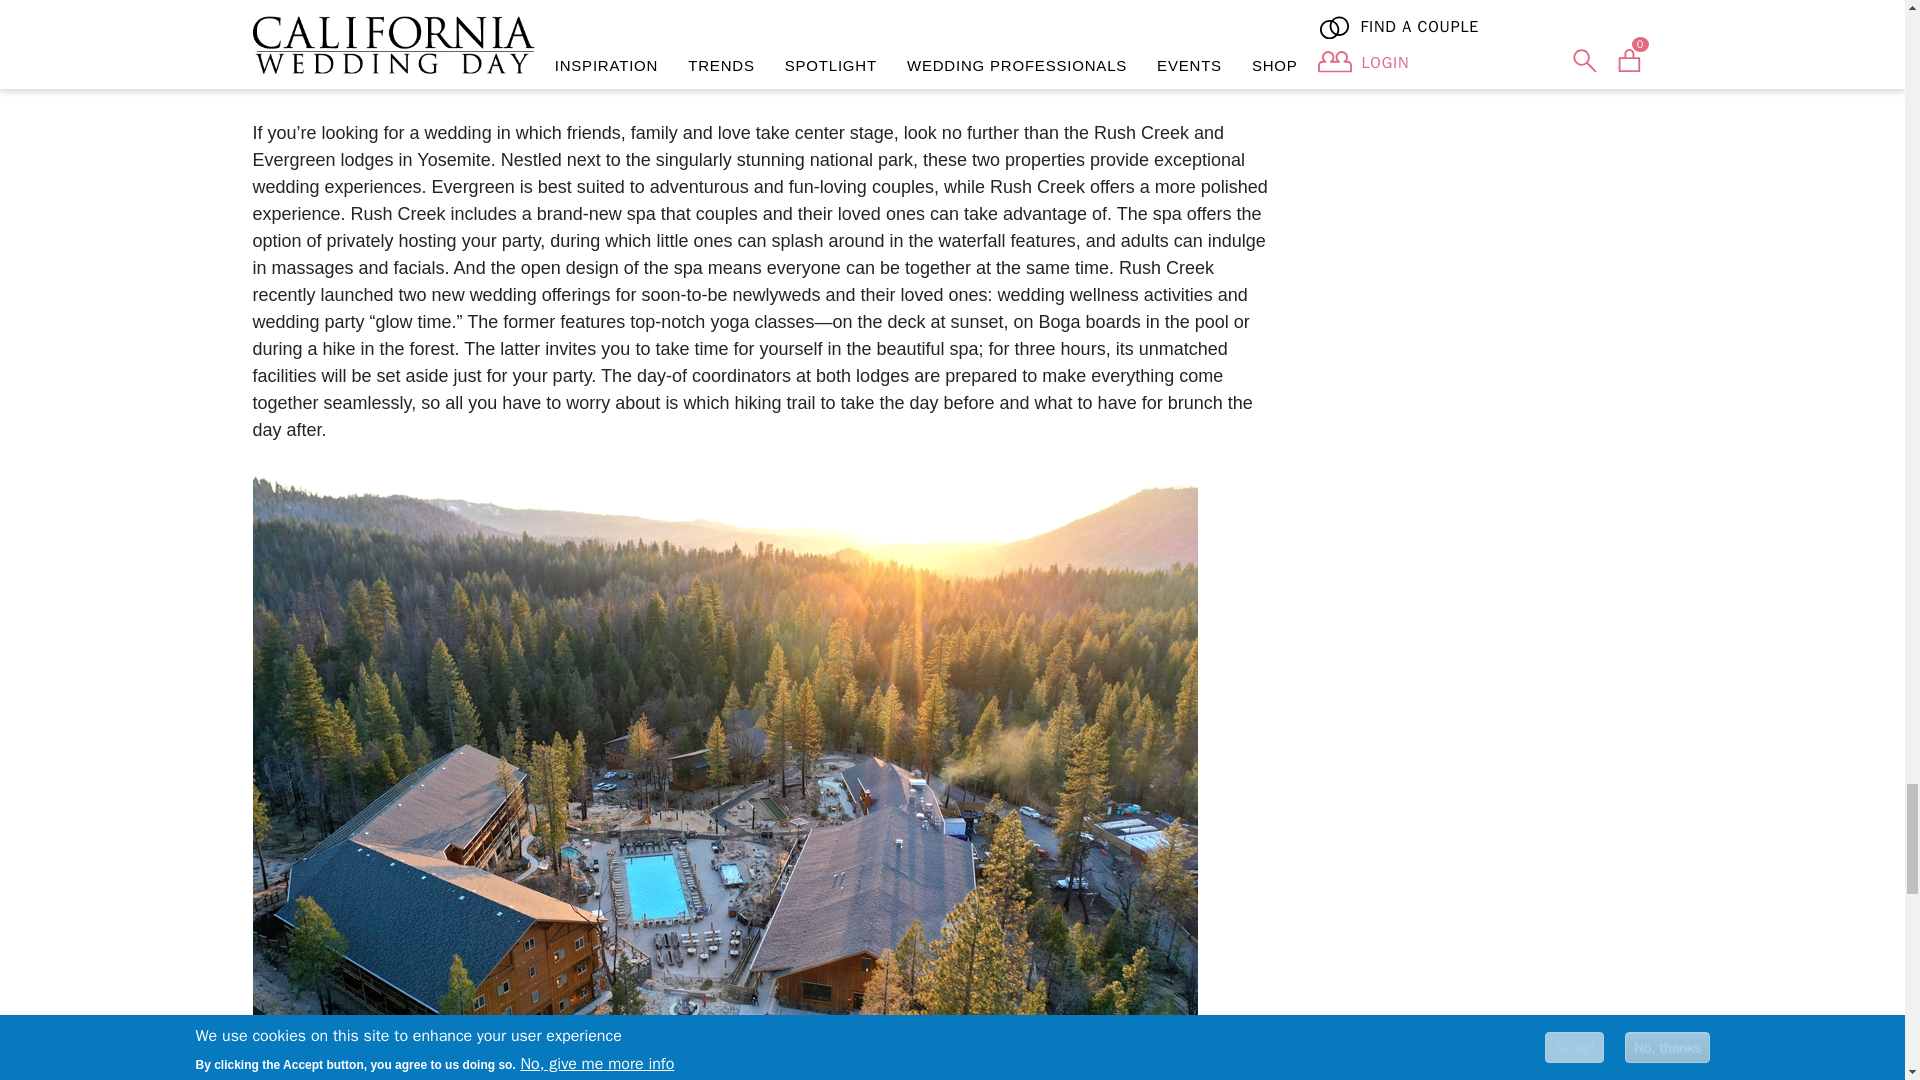 The image size is (1920, 1080). What do you see at coordinates (310, 76) in the screenshot?
I see `RUSH CREEK` at bounding box center [310, 76].